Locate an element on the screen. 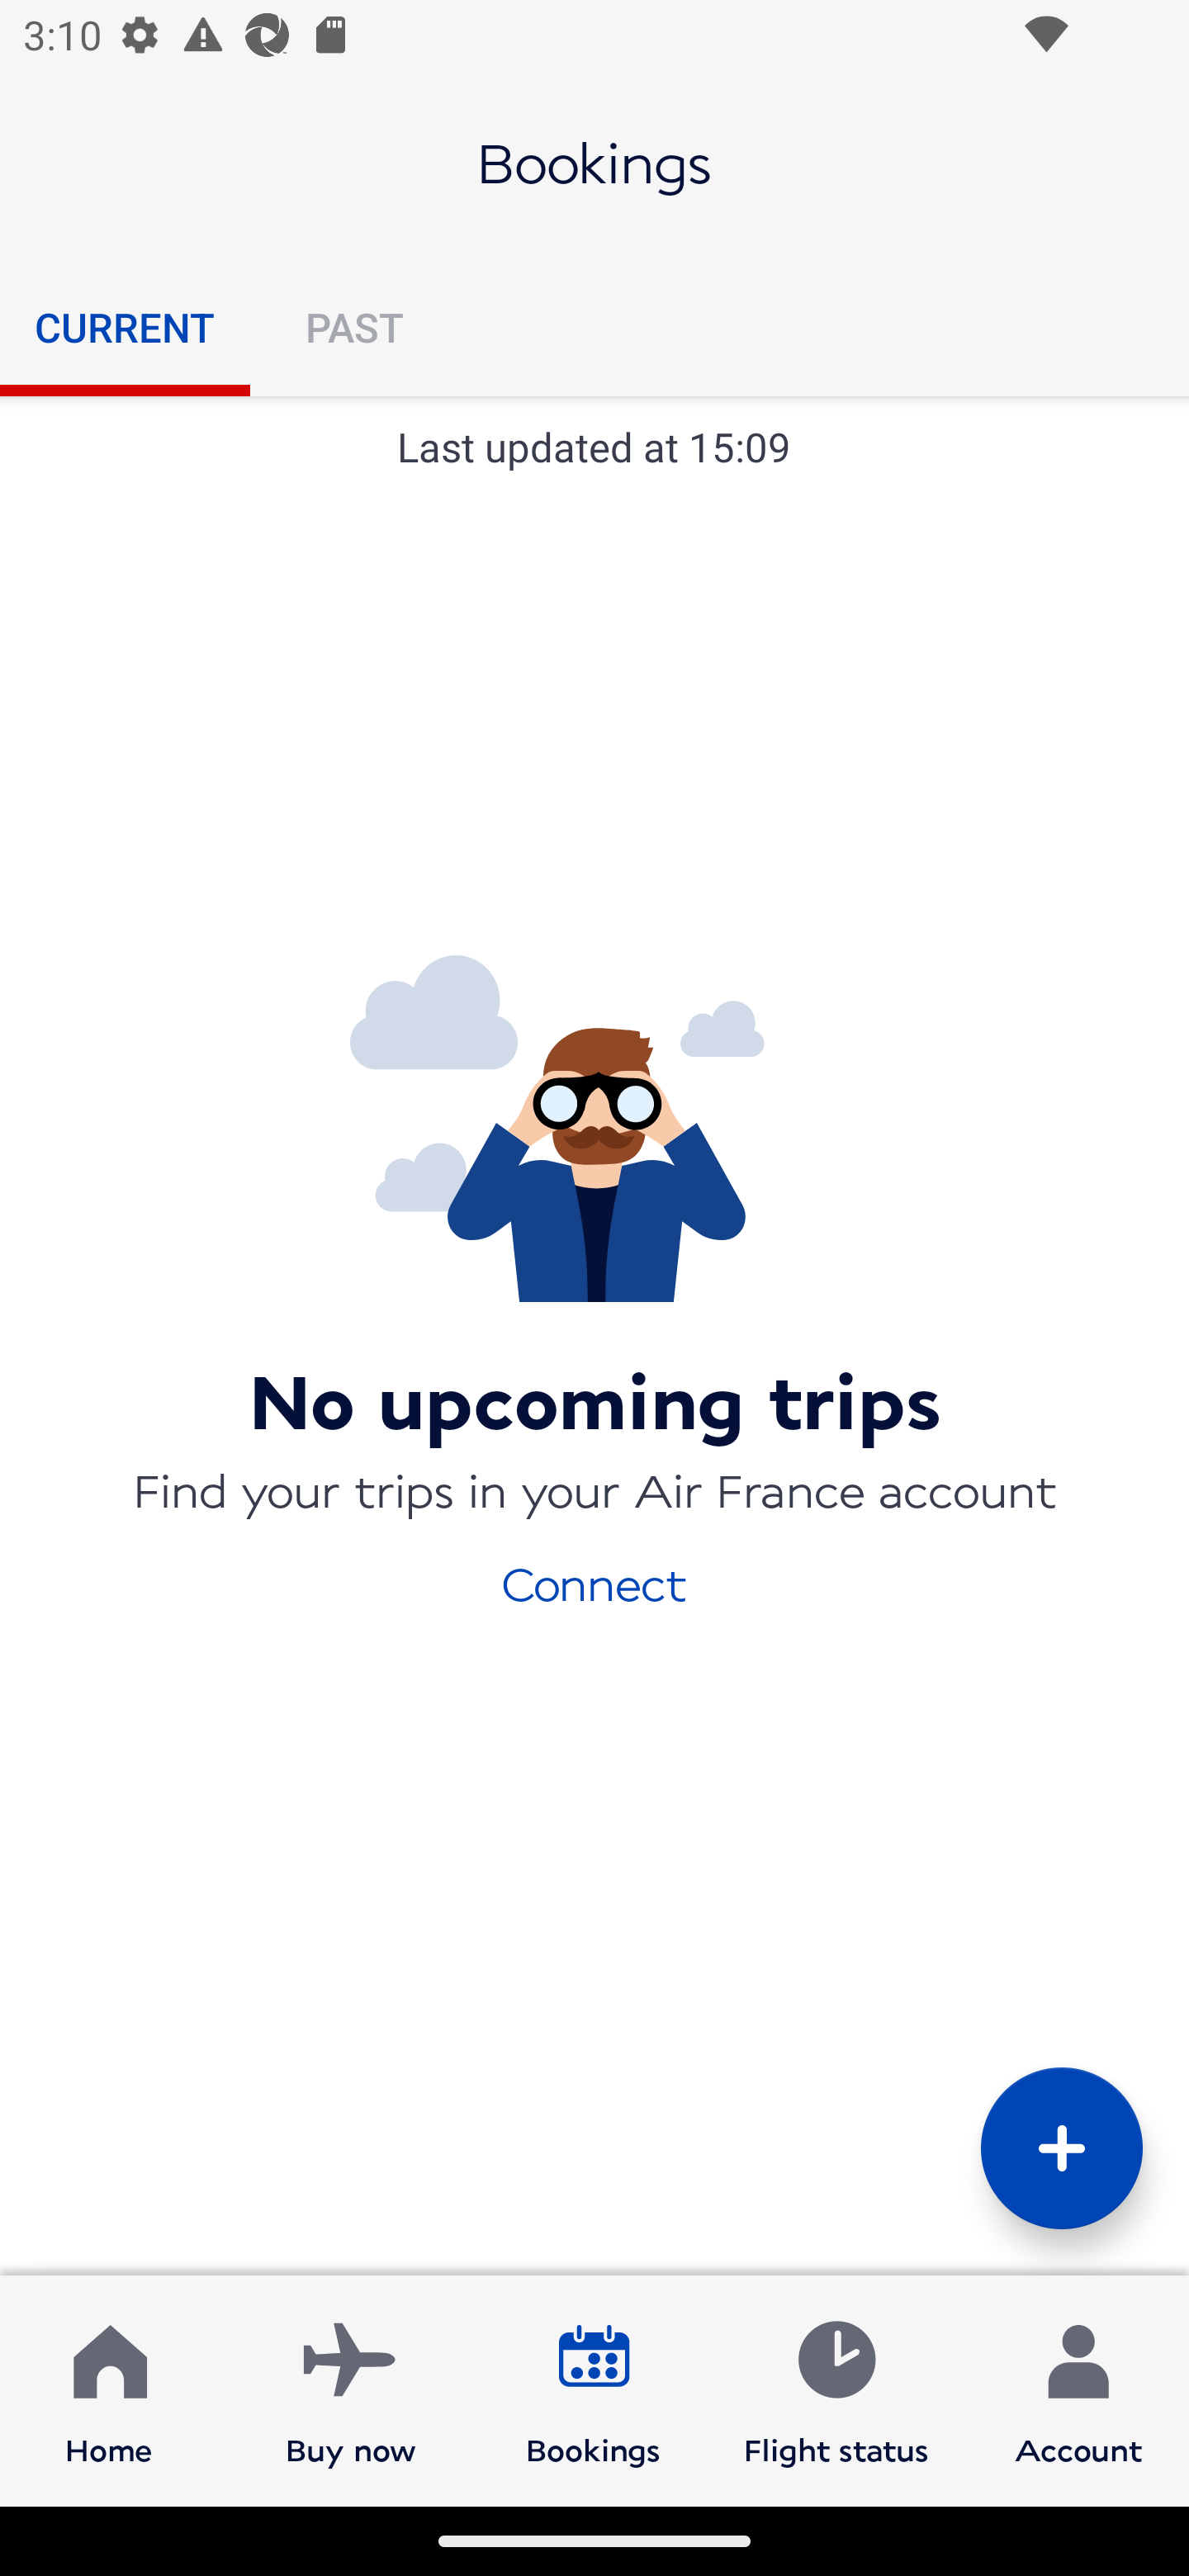 This screenshot has width=1189, height=2576. Buy now is located at coordinates (351, 2389).